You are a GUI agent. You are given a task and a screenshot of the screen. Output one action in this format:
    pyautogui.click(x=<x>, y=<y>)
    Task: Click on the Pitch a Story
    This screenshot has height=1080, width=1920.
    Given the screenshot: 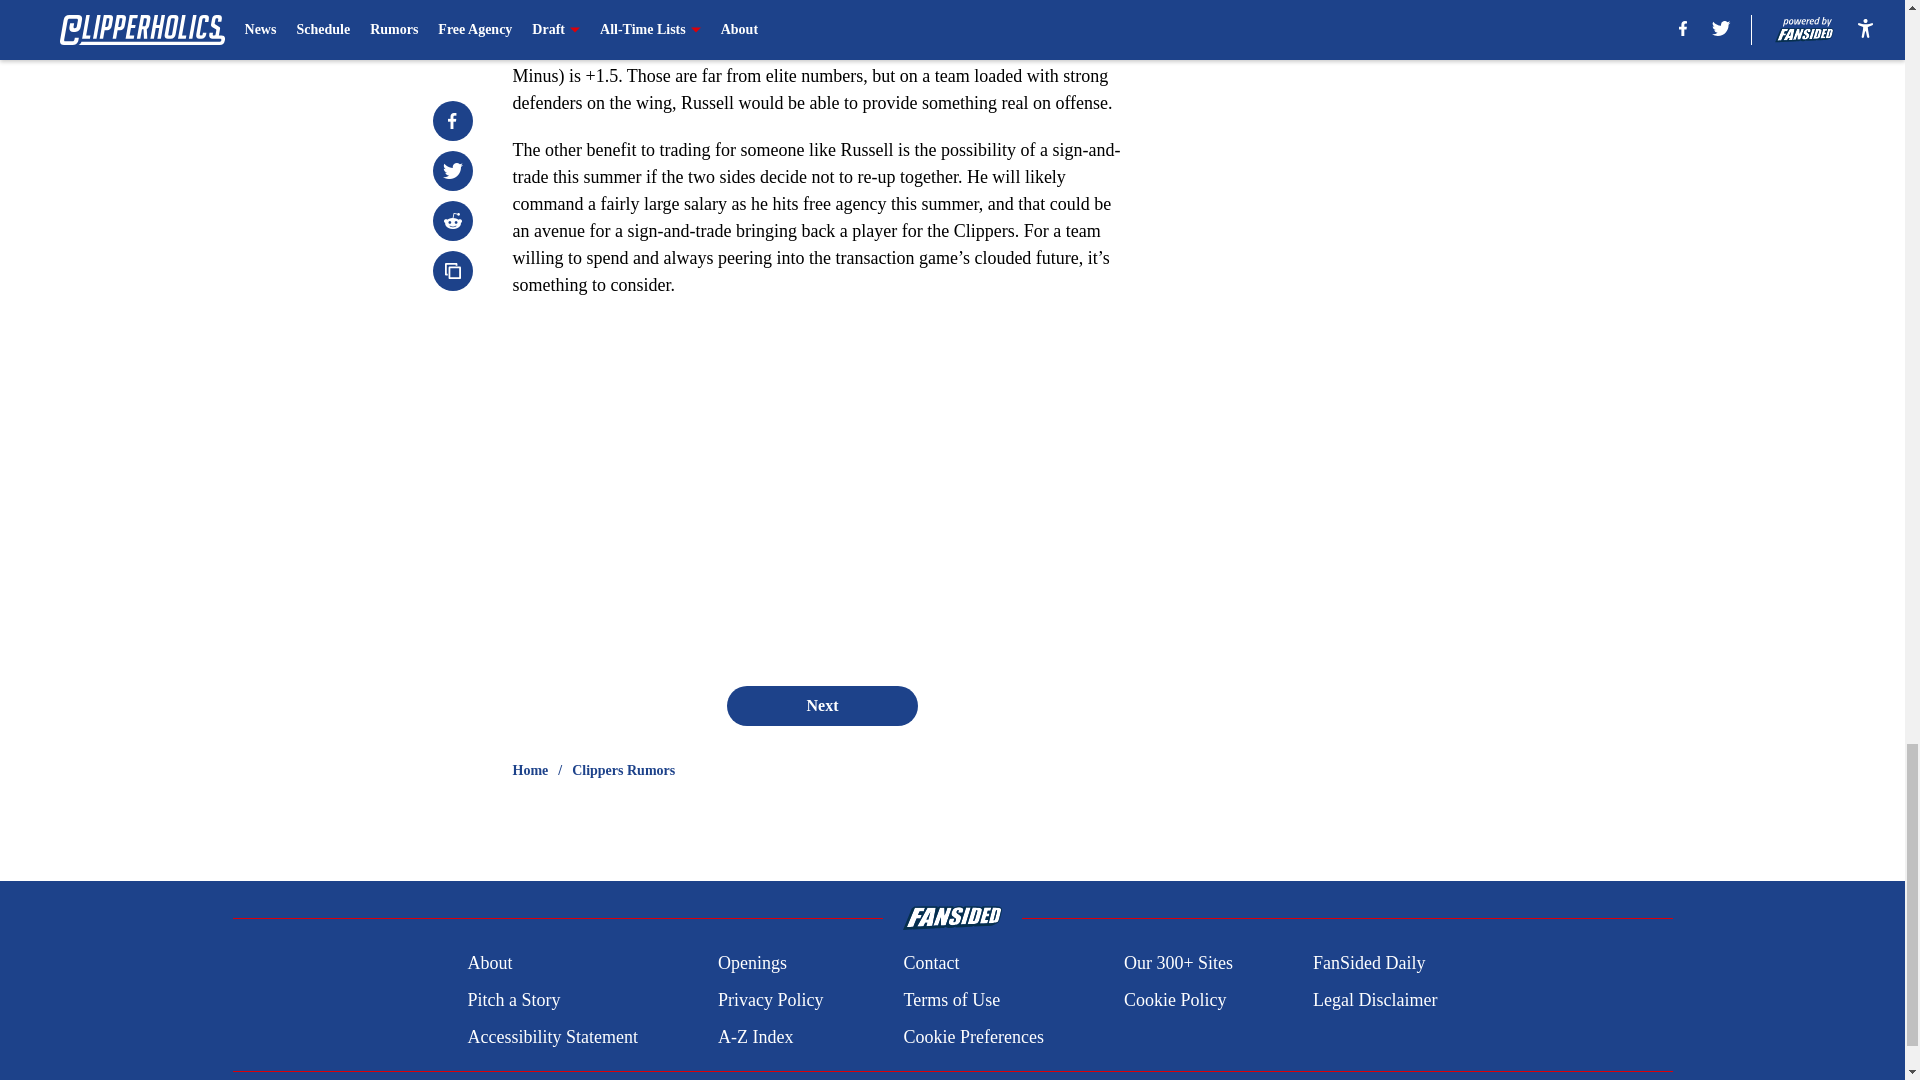 What is the action you would take?
    pyautogui.click(x=513, y=1000)
    